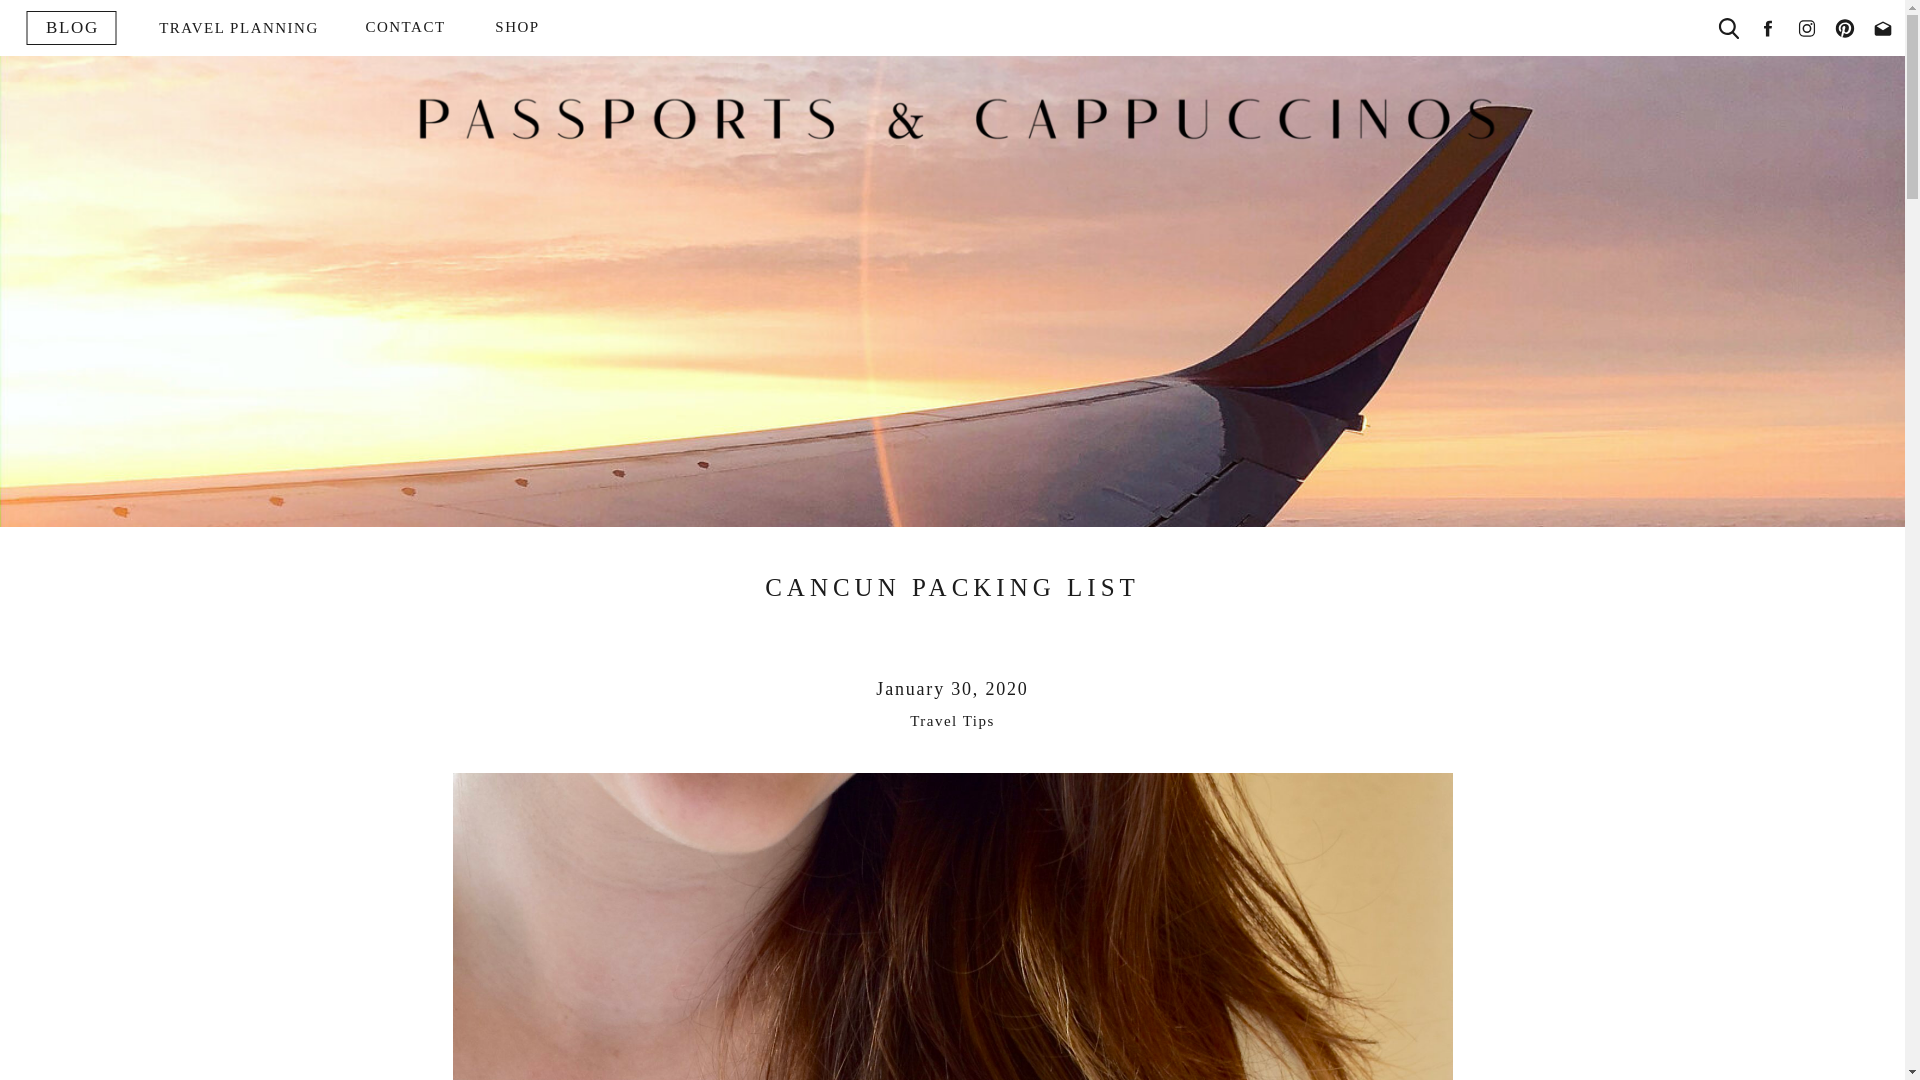  I want to click on BLOG, so click(72, 28).